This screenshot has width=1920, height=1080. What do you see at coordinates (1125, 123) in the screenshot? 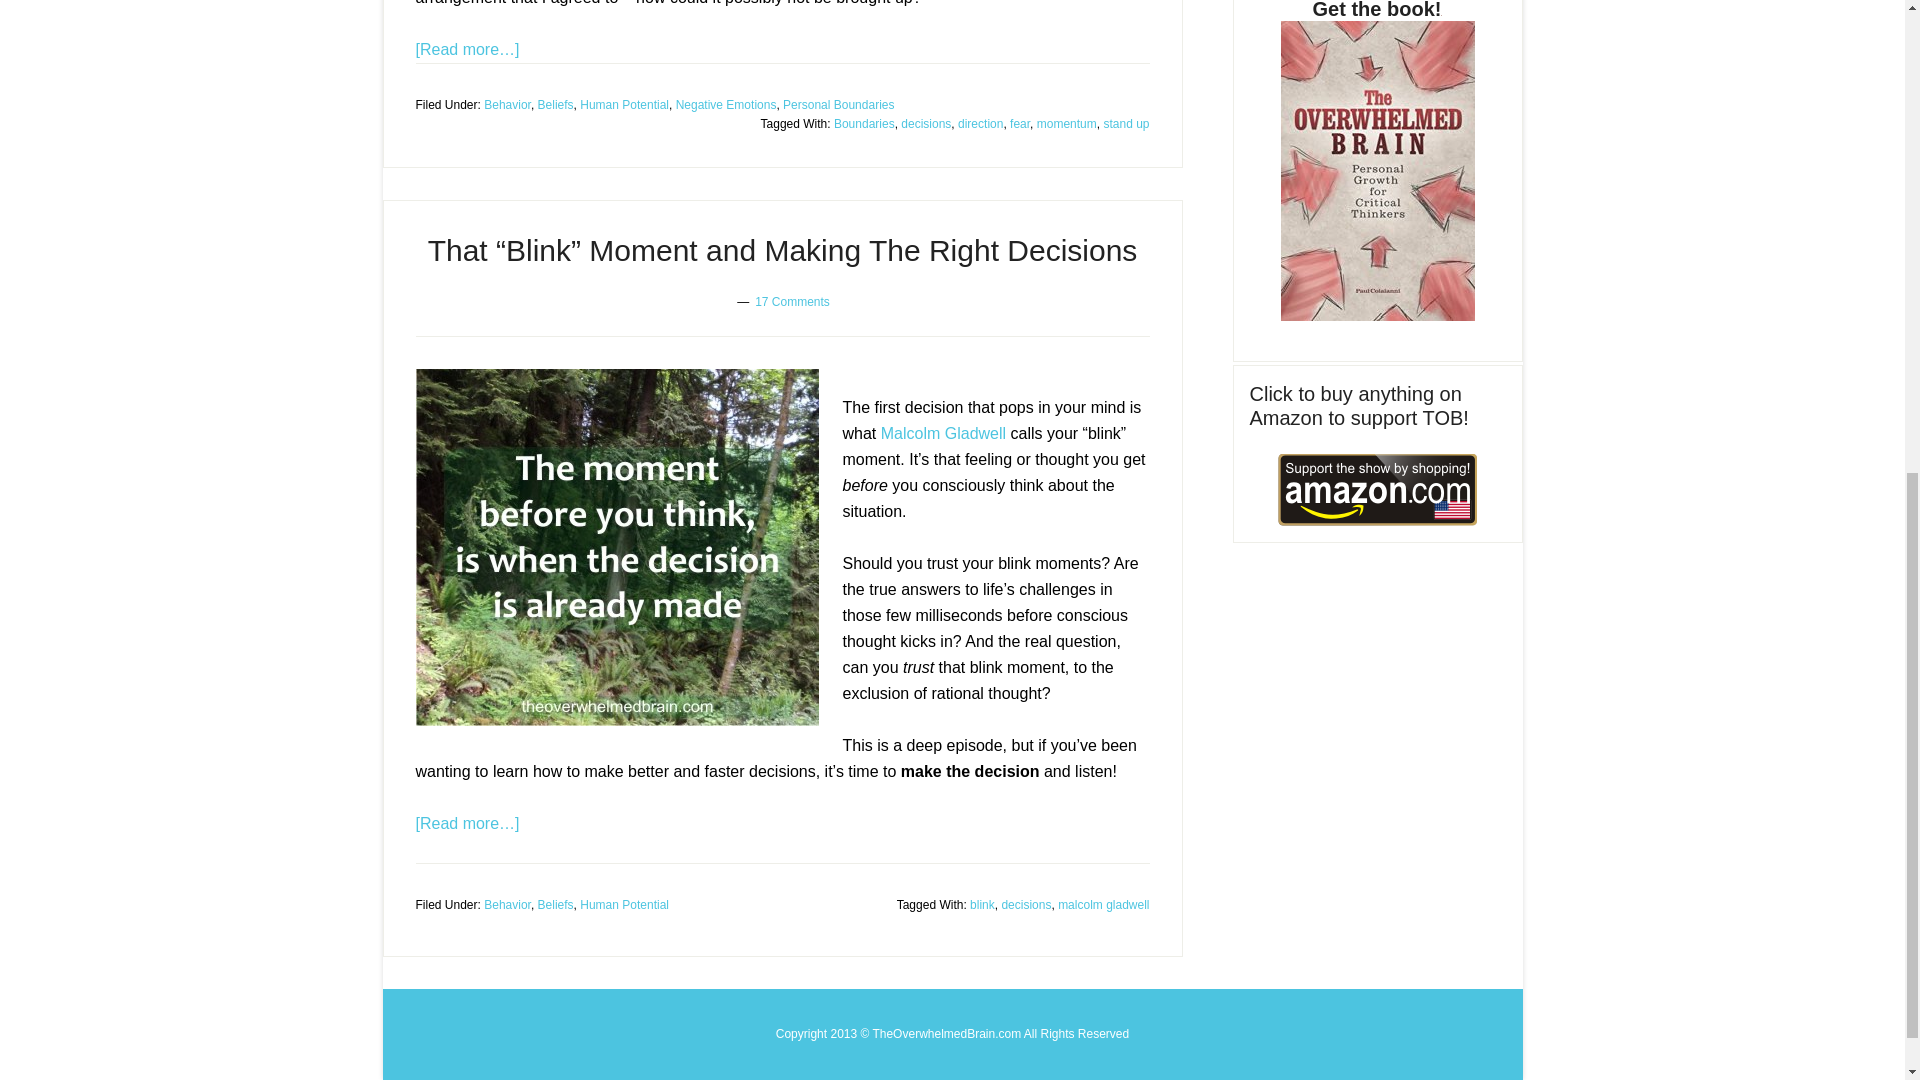
I see `stand up` at bounding box center [1125, 123].